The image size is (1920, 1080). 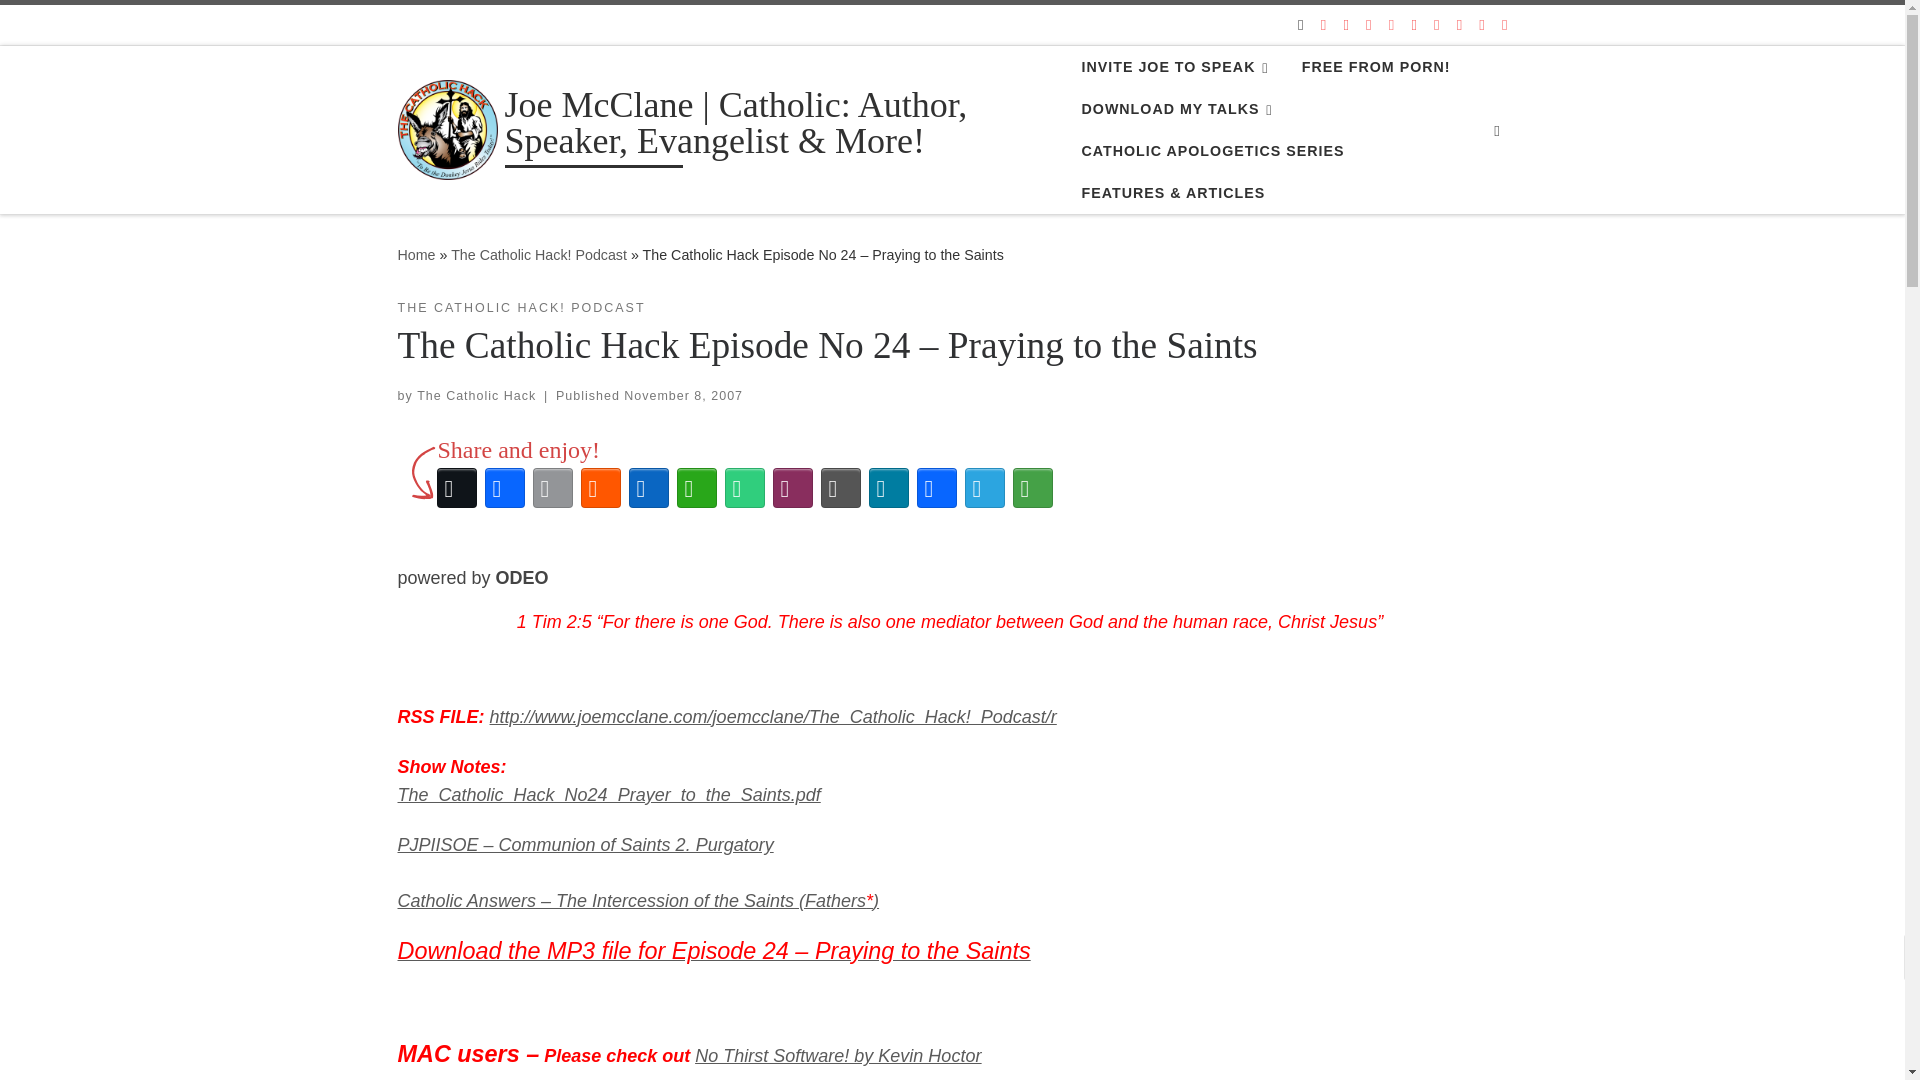 I want to click on 10:05 am, so click(x=684, y=395).